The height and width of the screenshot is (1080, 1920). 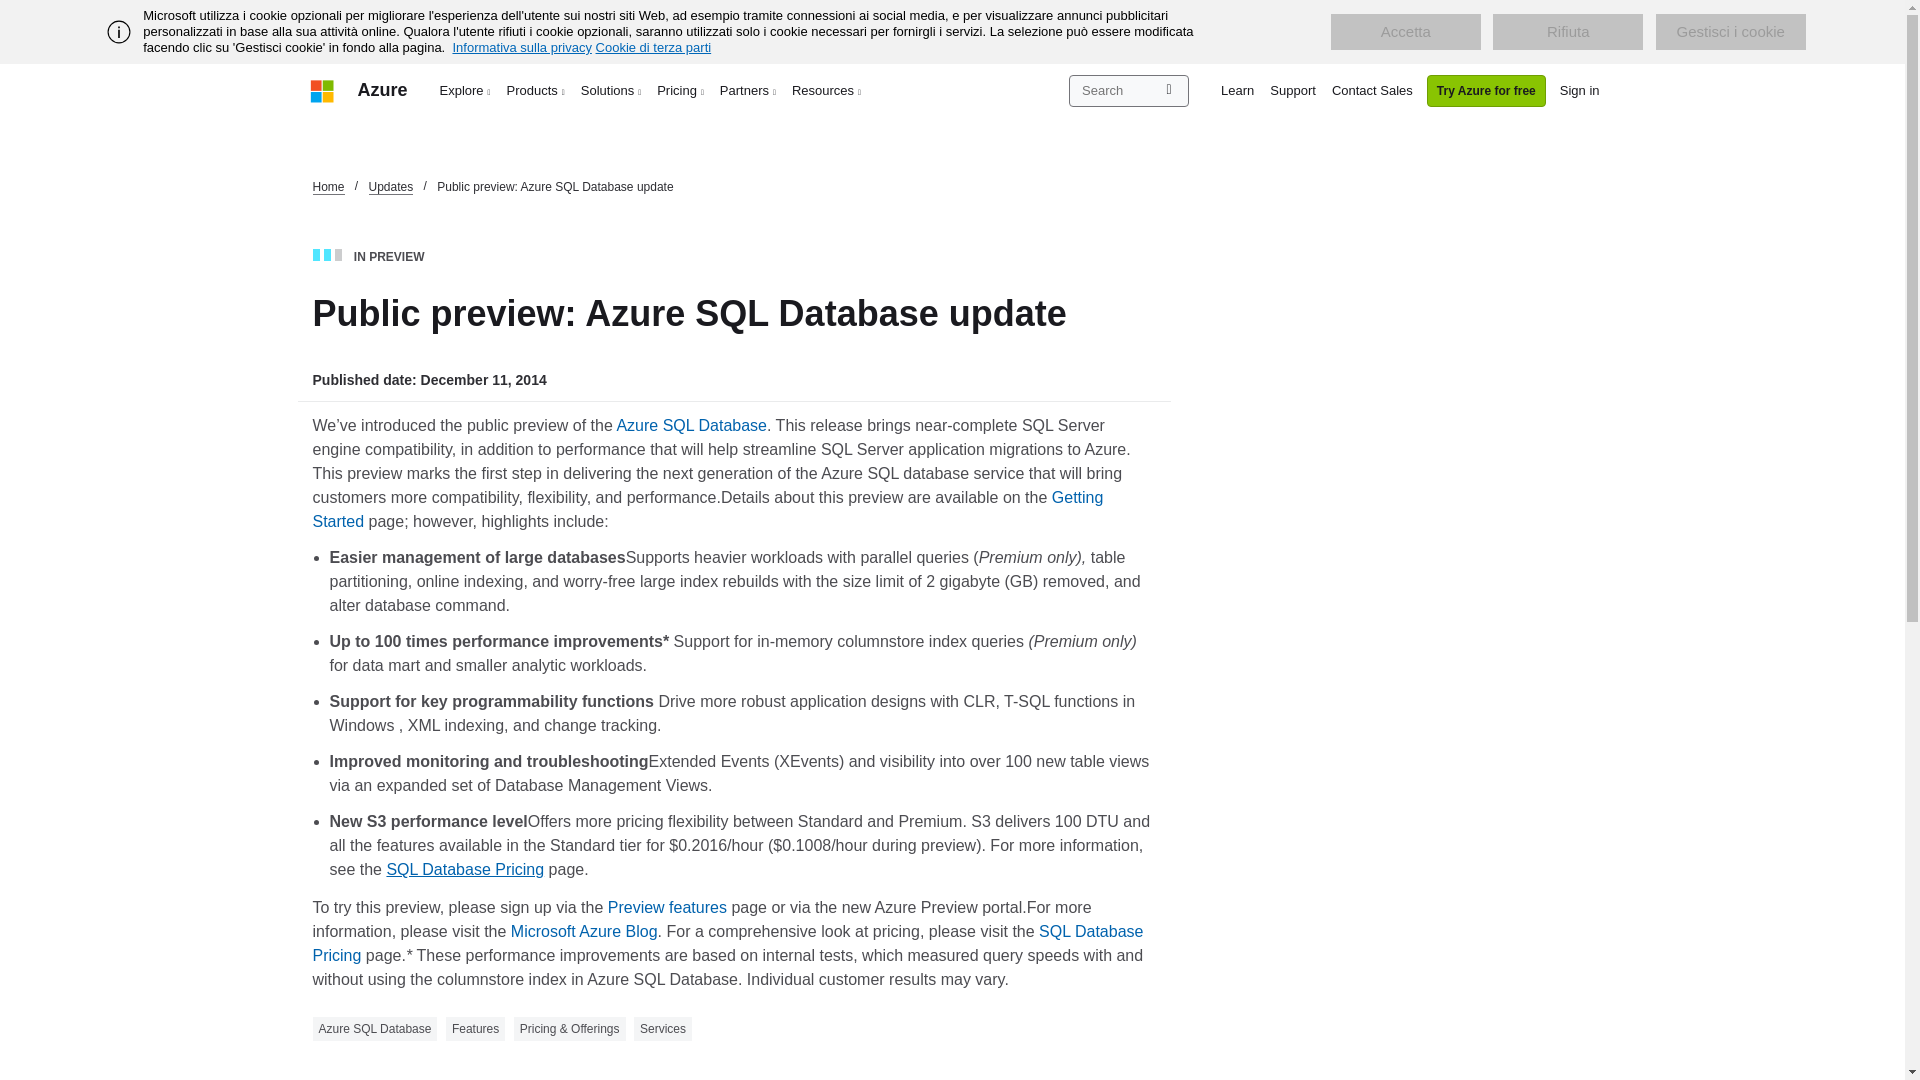 What do you see at coordinates (1405, 32) in the screenshot?
I see `Accetta` at bounding box center [1405, 32].